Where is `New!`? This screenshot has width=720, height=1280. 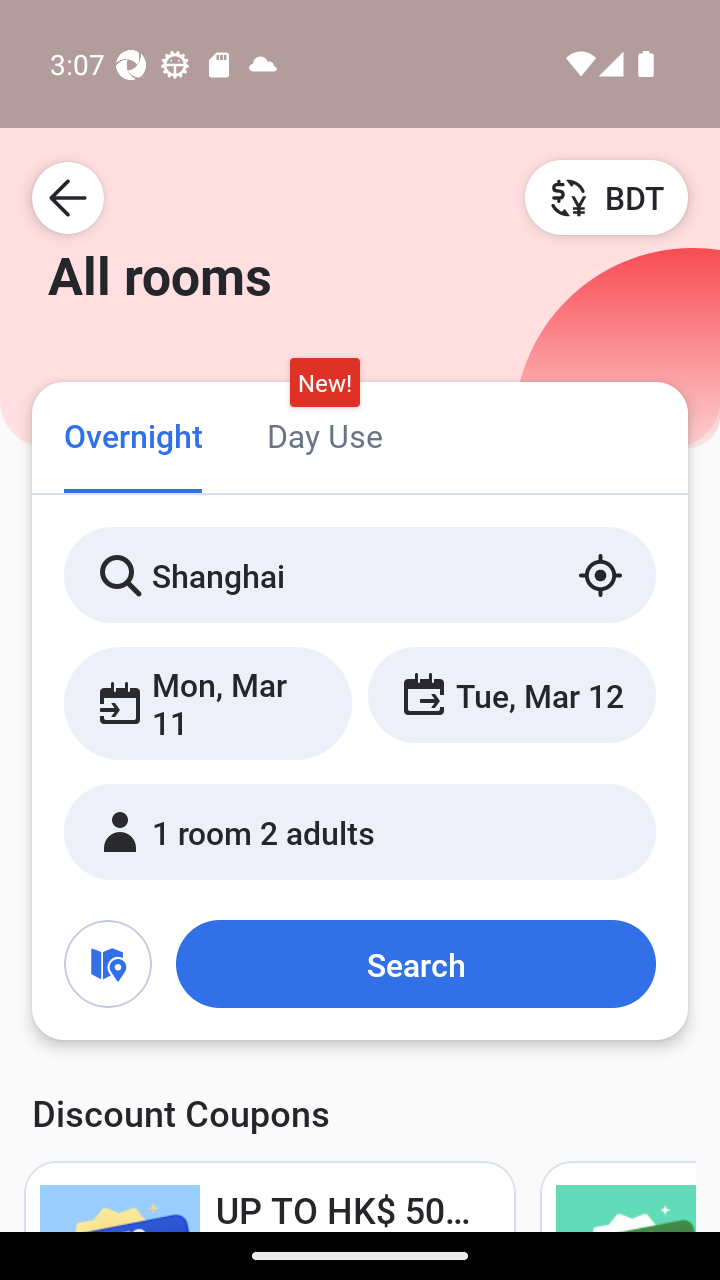 New! is located at coordinates (324, 383).